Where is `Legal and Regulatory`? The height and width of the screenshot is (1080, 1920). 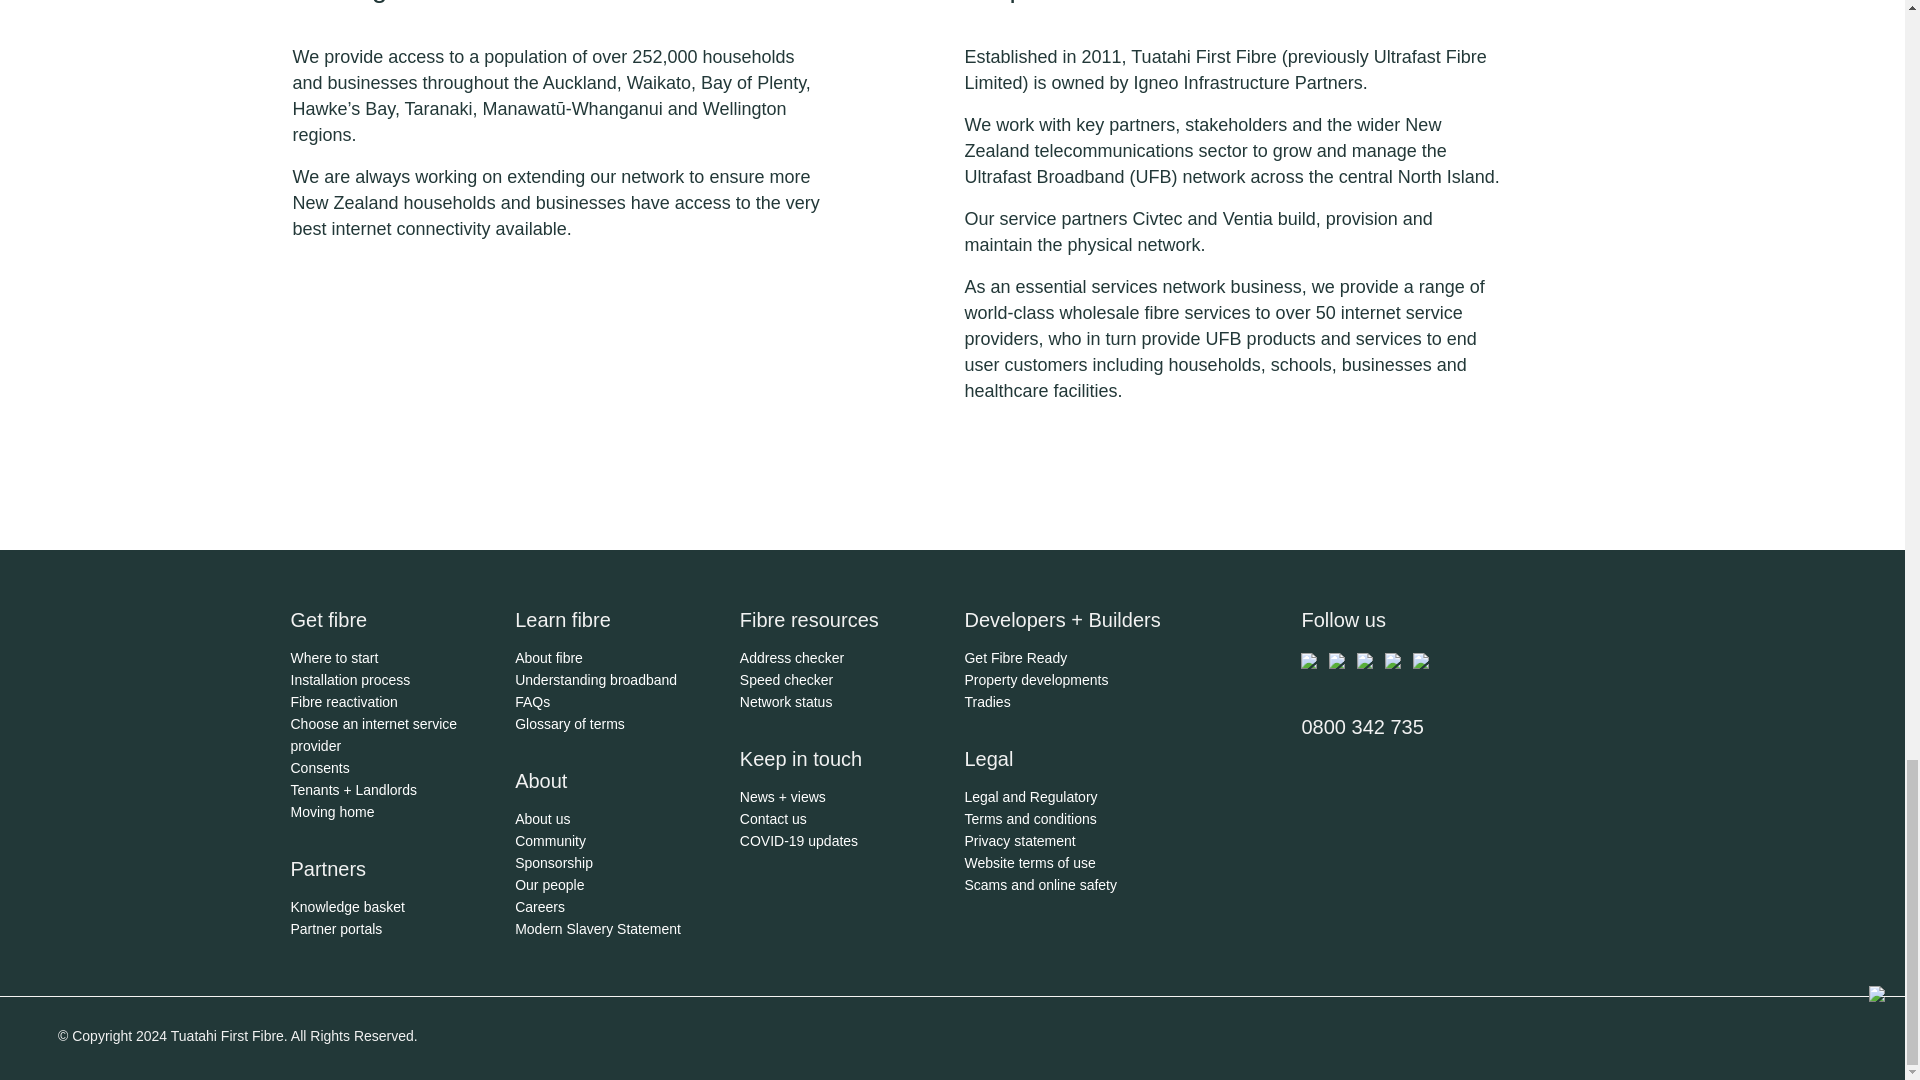 Legal and Regulatory is located at coordinates (1030, 796).